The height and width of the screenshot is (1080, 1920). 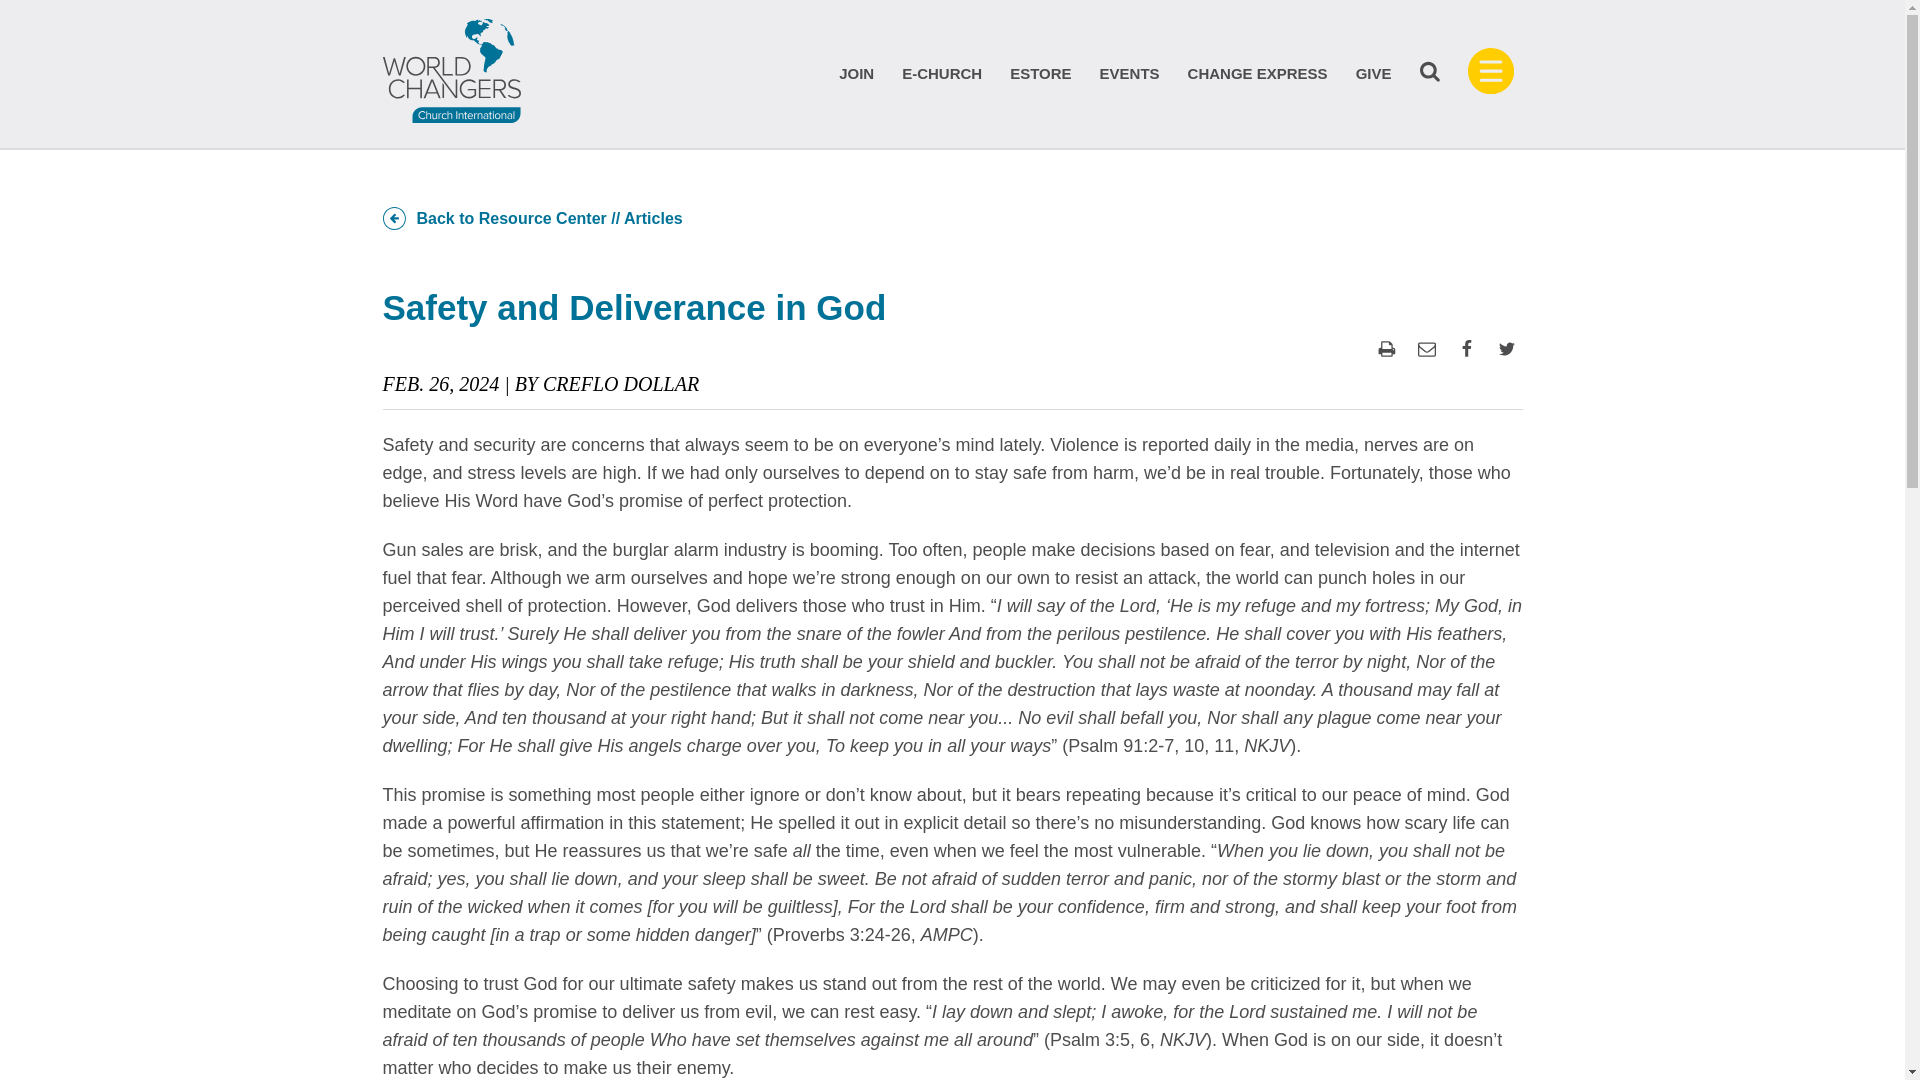 I want to click on Search, so click(x=1430, y=76).